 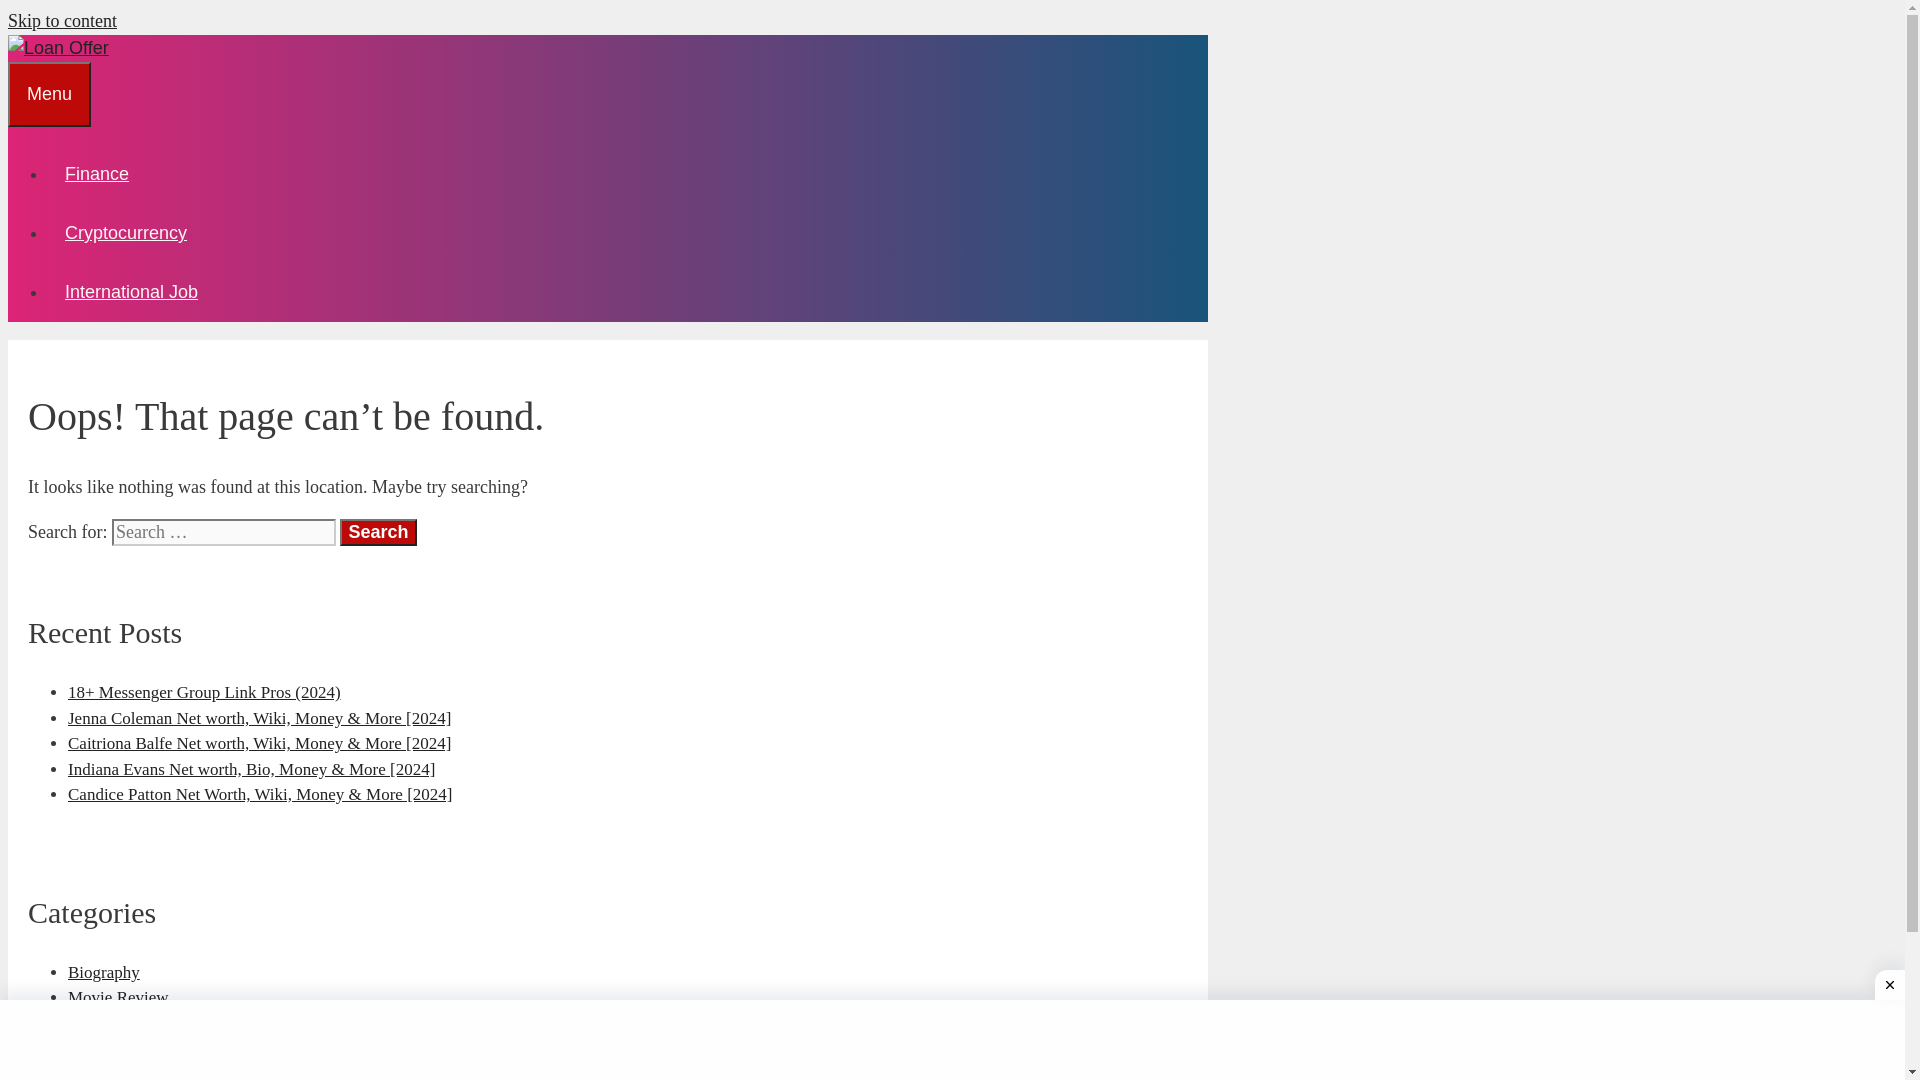 I want to click on Biography, so click(x=104, y=972).